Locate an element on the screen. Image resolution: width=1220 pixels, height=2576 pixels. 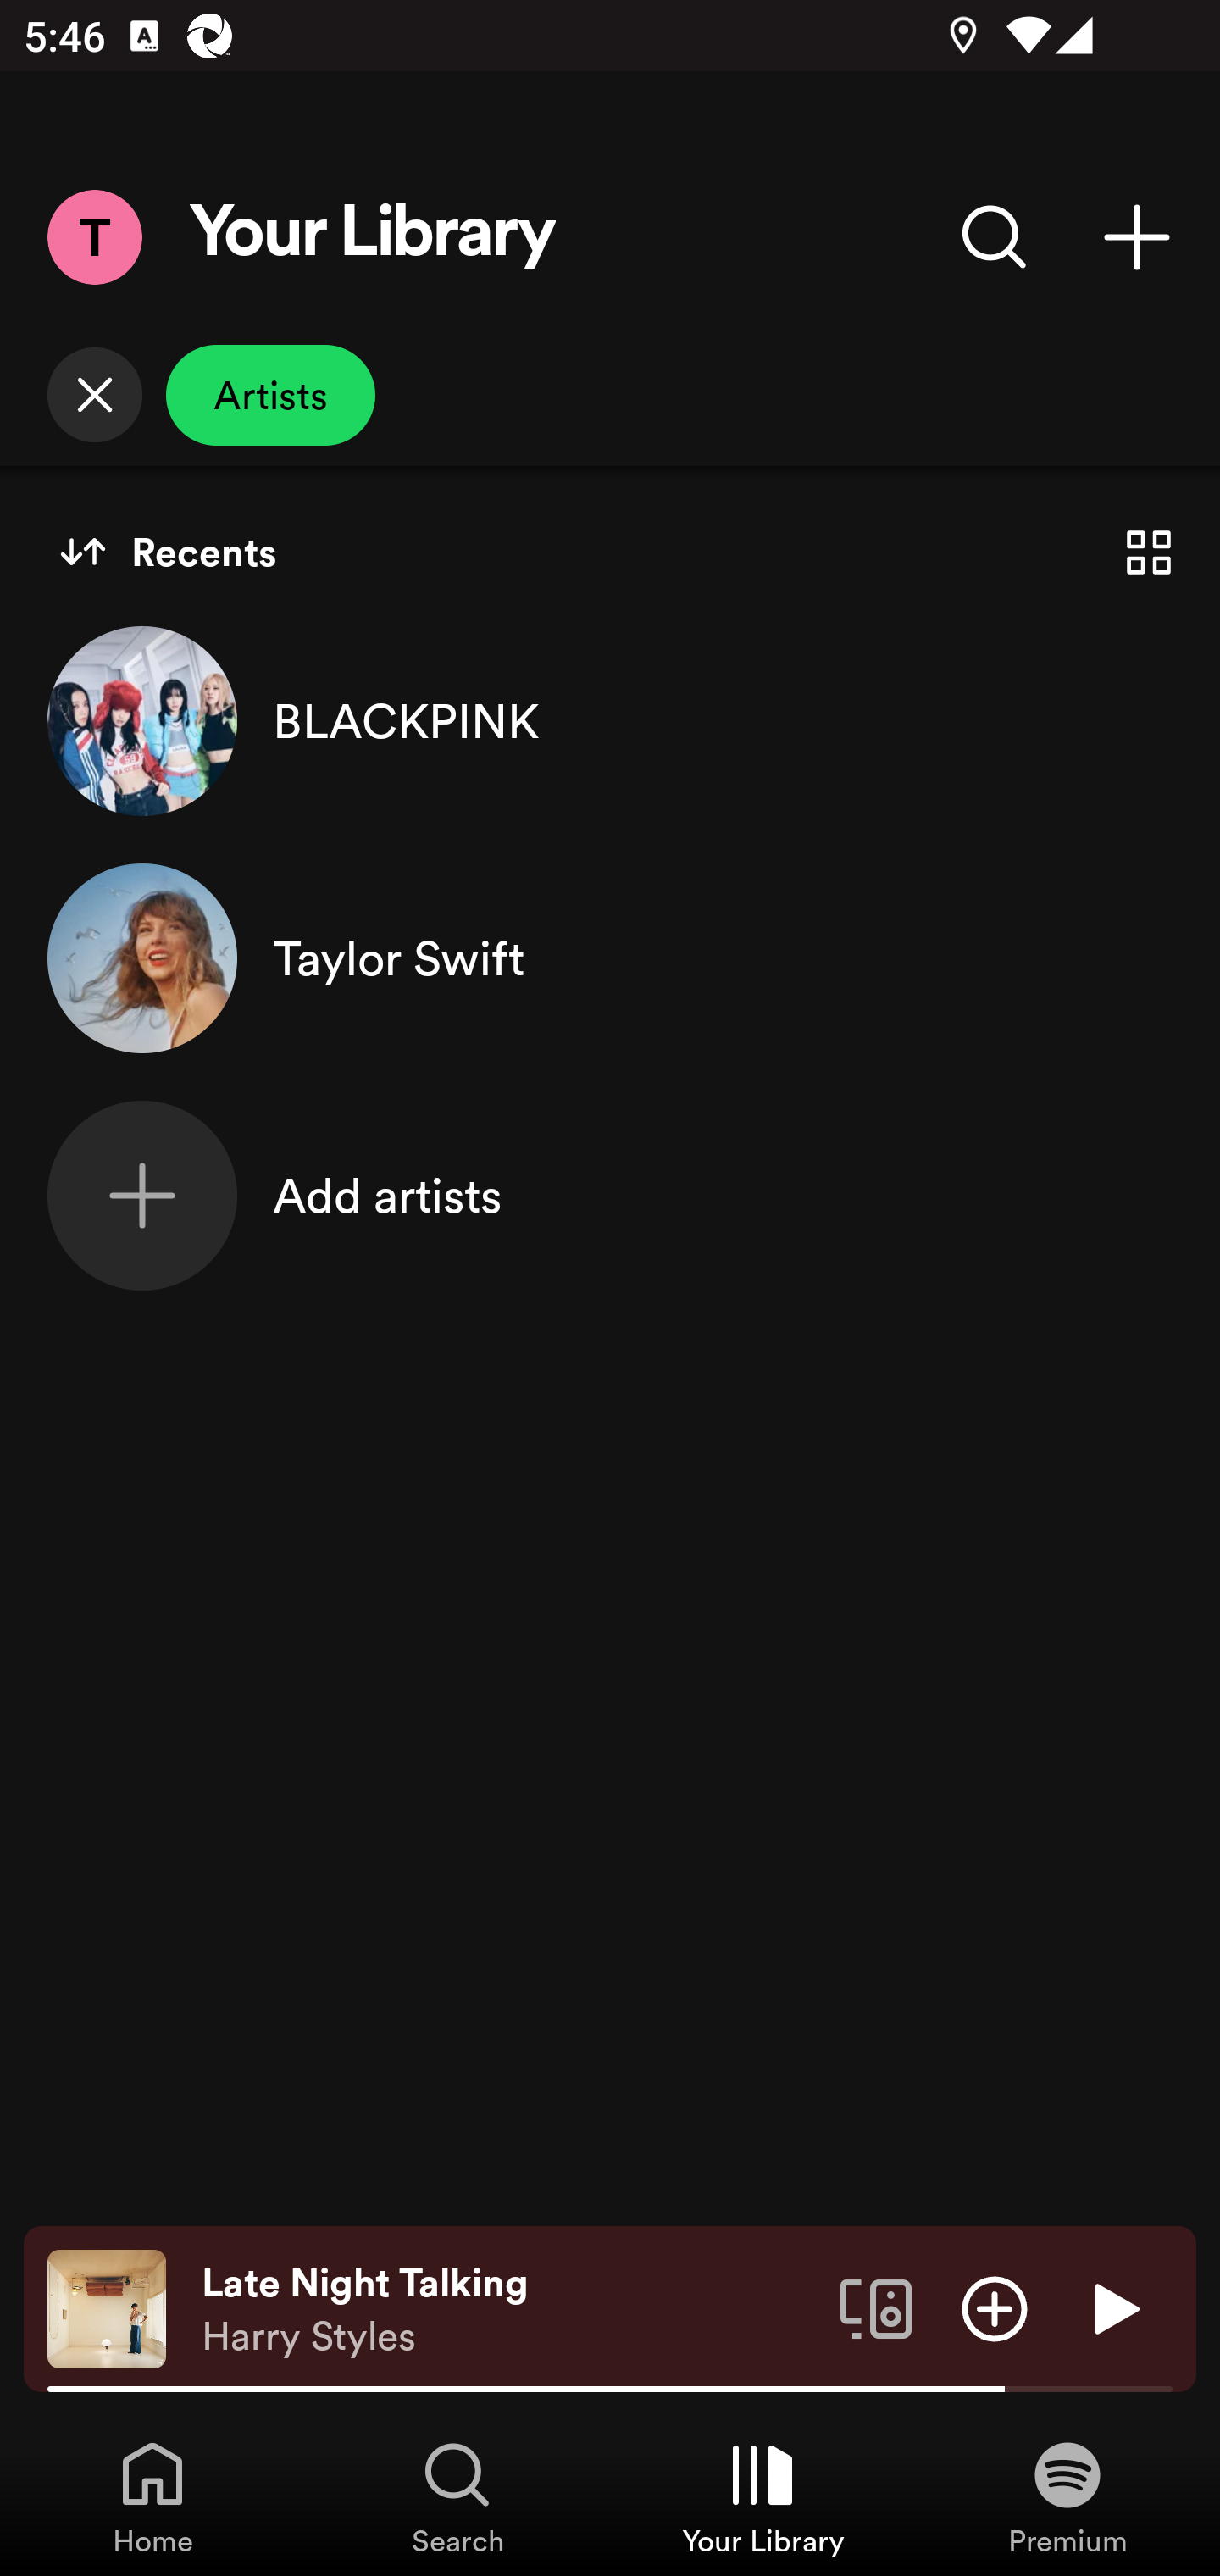
Connect to a device. Opens the devices menu is located at coordinates (876, 2307).